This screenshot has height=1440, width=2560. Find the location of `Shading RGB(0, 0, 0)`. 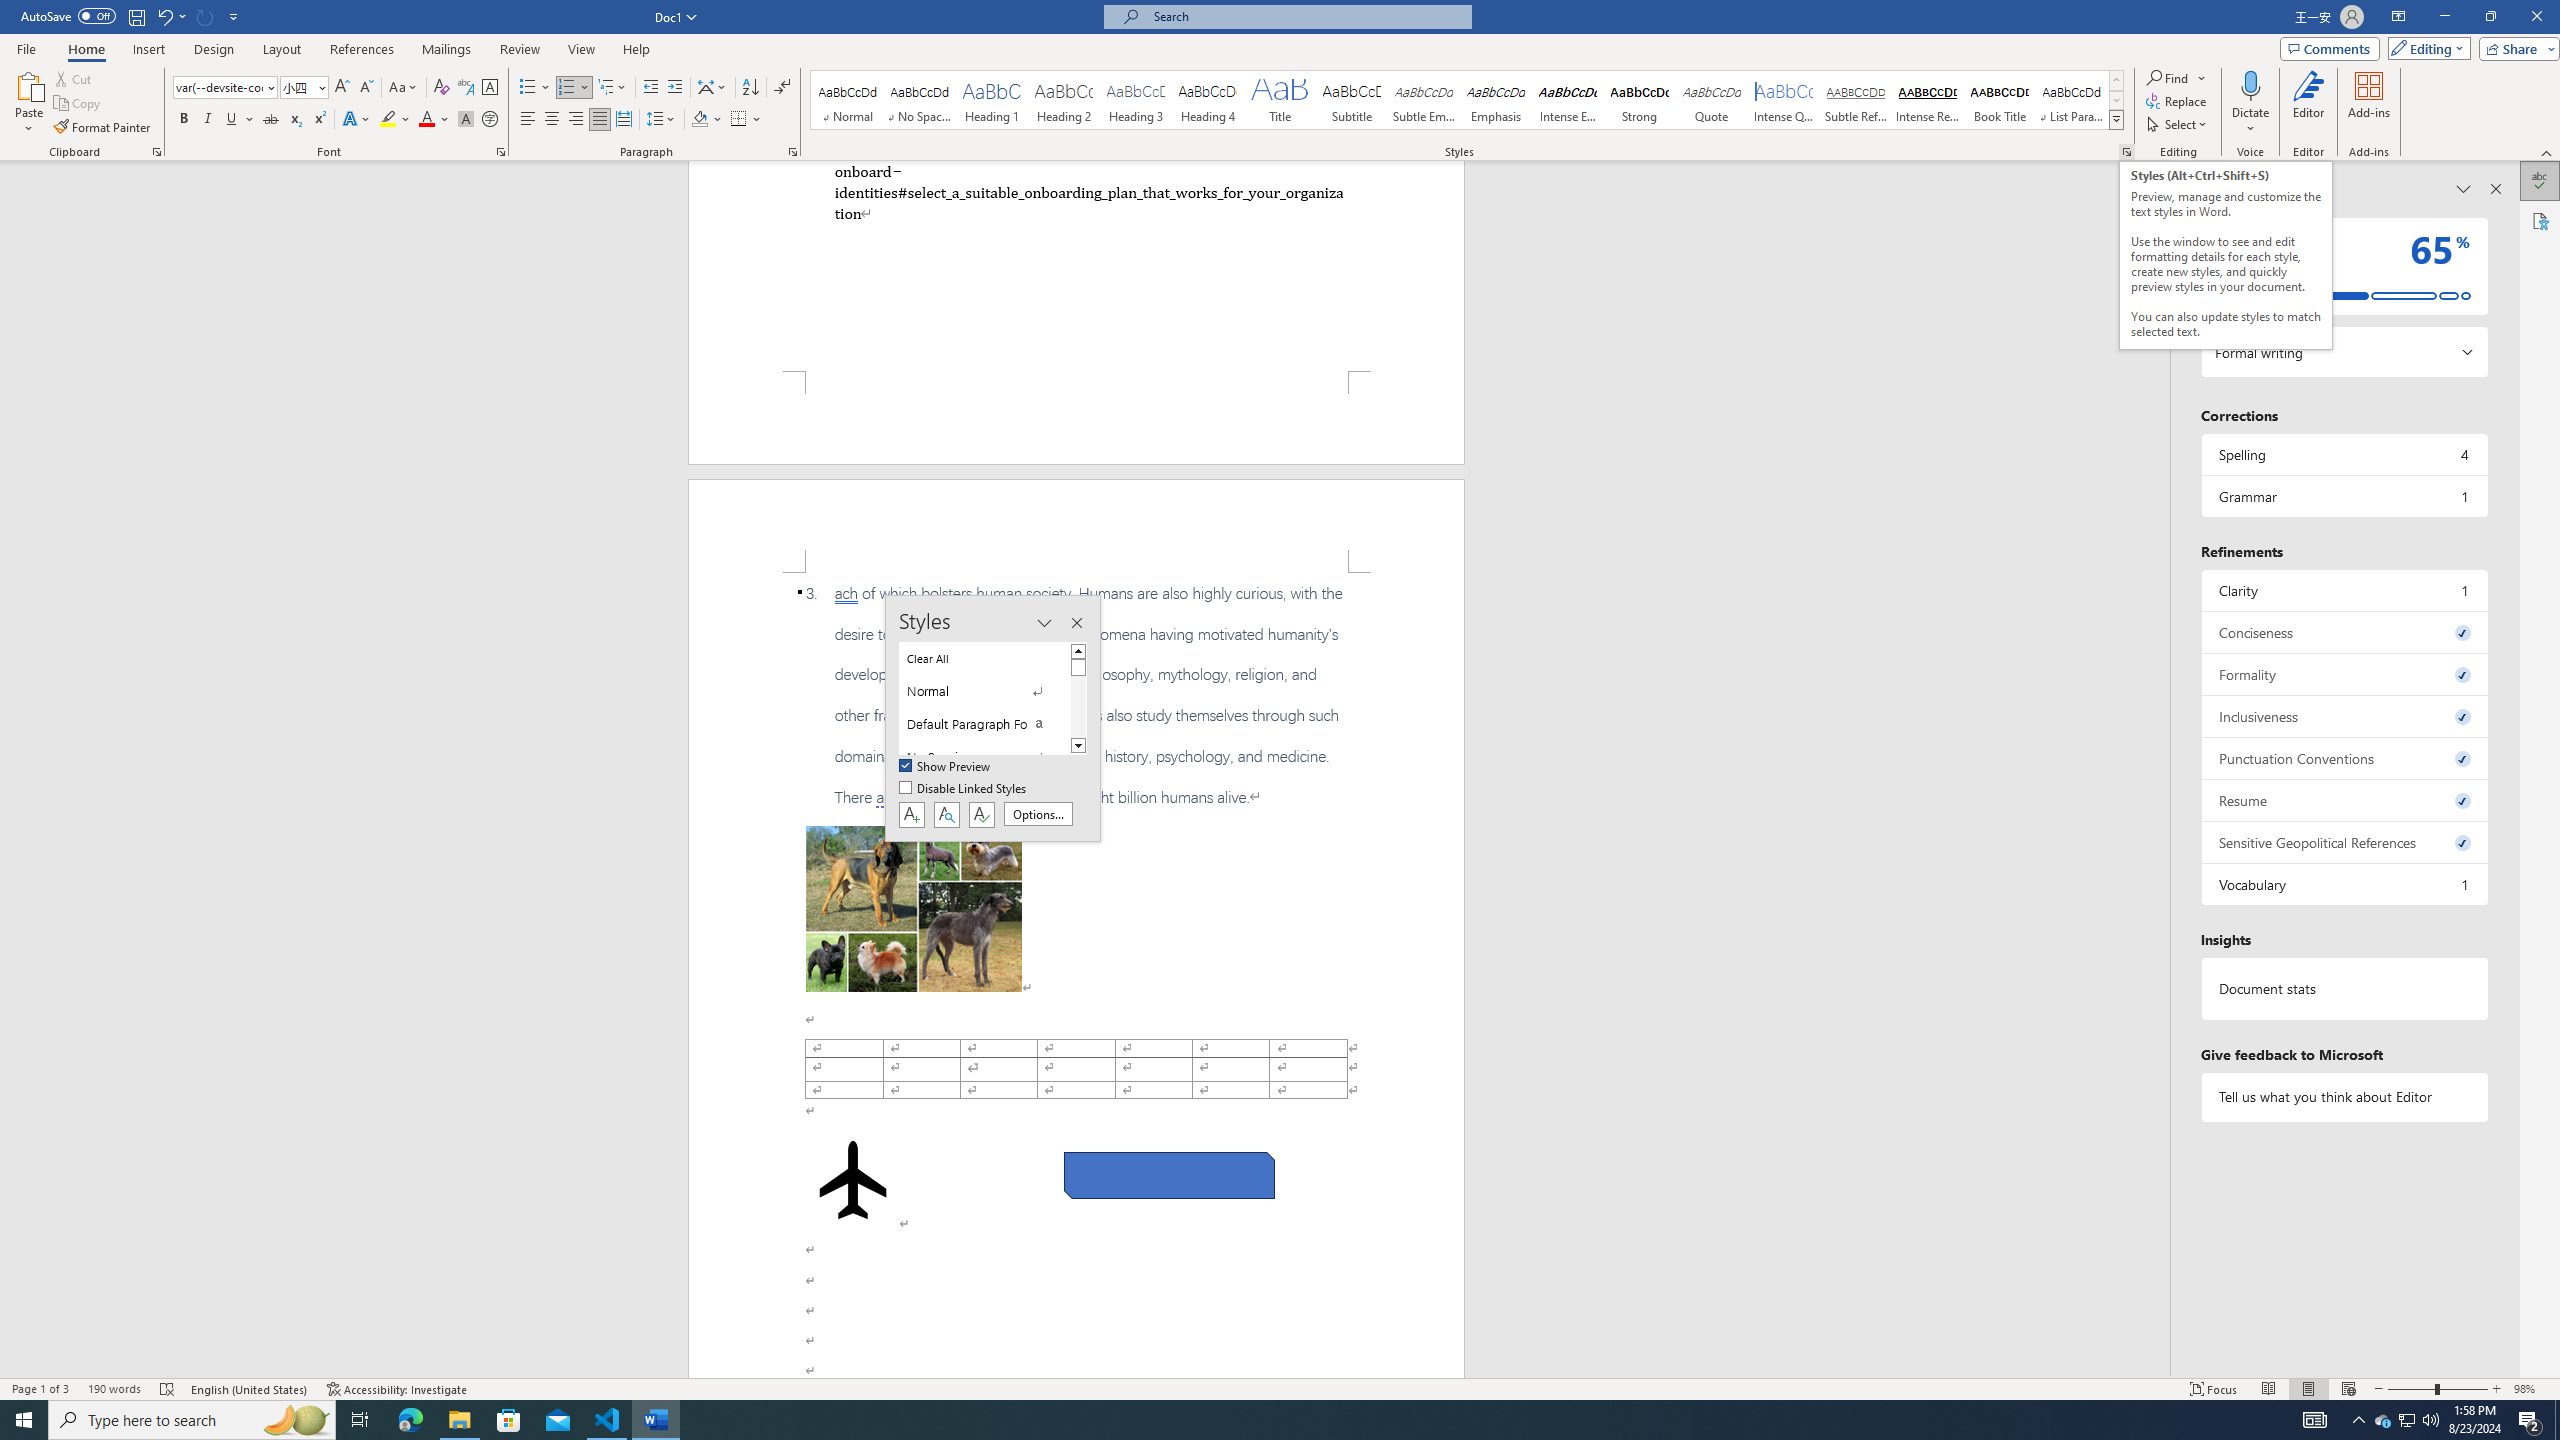

Shading RGB(0, 0, 0) is located at coordinates (700, 120).